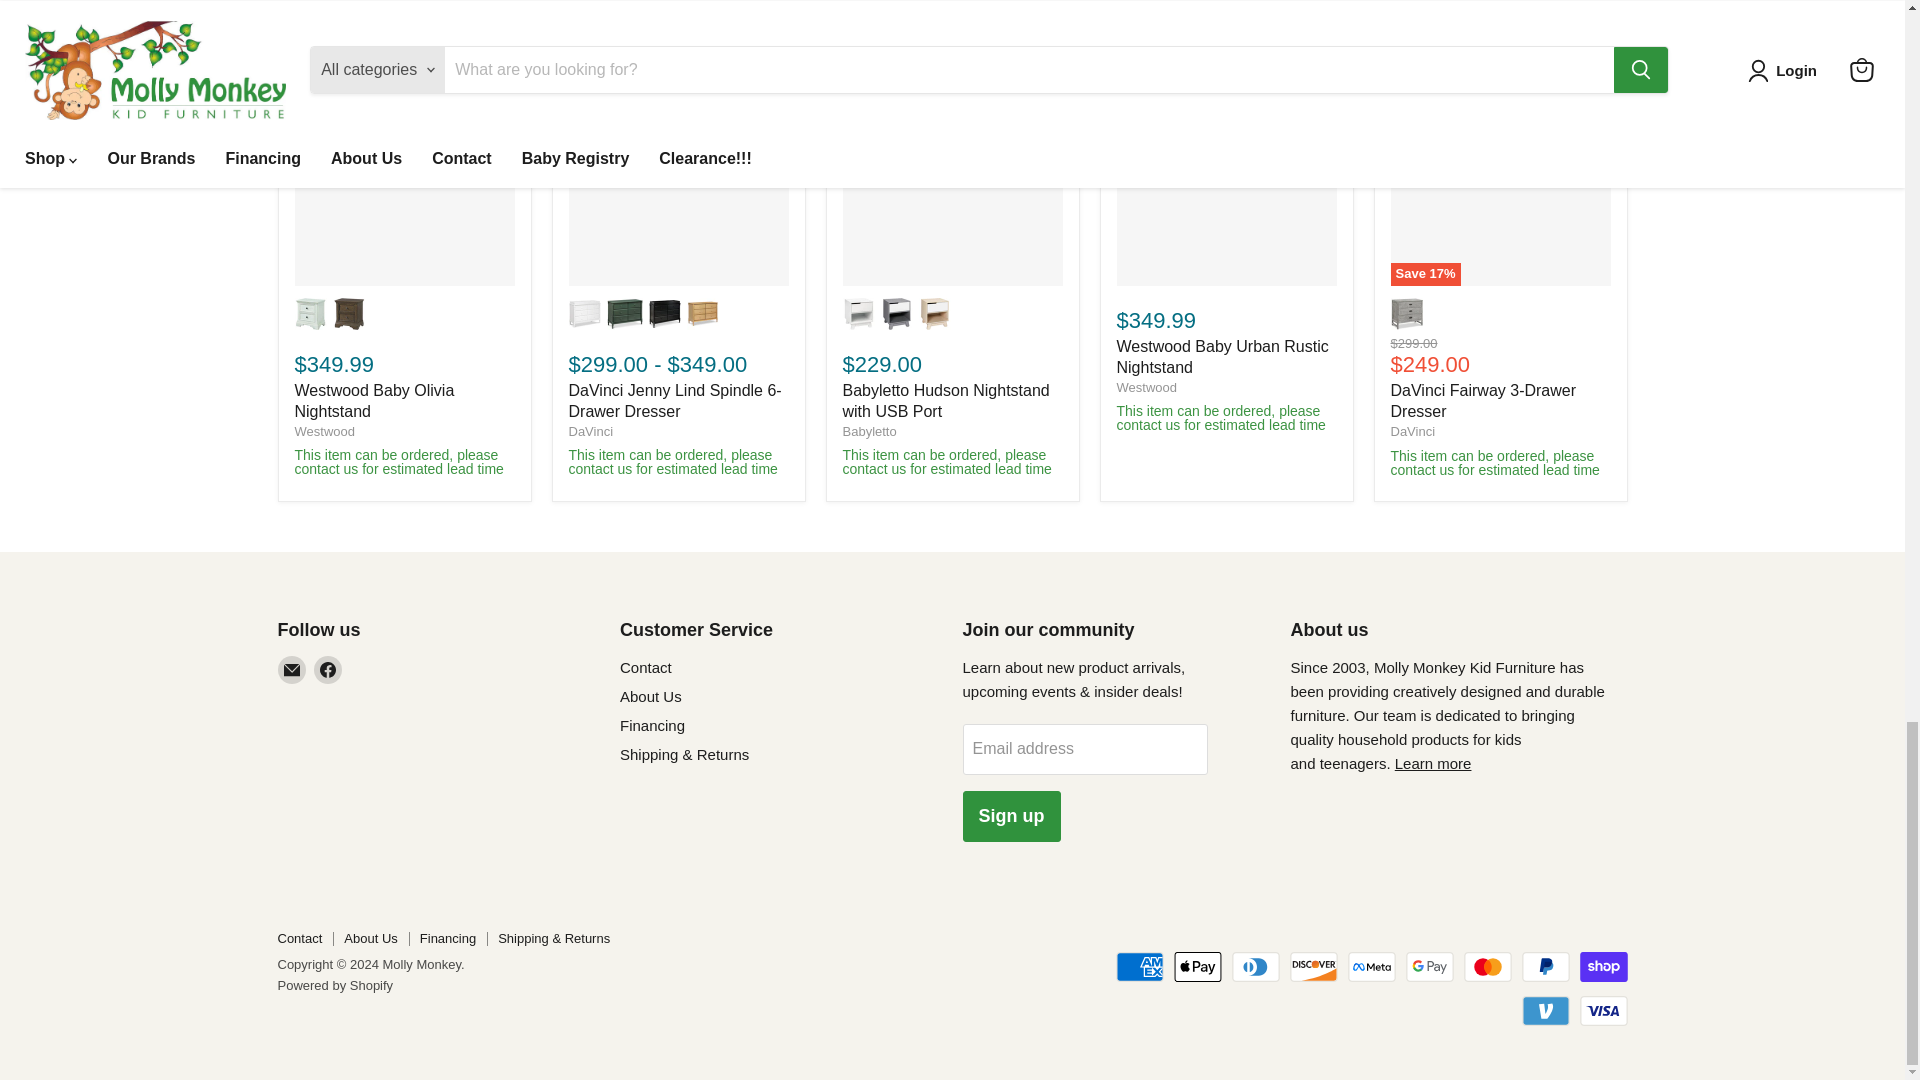 Image resolution: width=1920 pixels, height=1080 pixels. Describe the element at coordinates (1145, 388) in the screenshot. I see `Westwood` at that location.